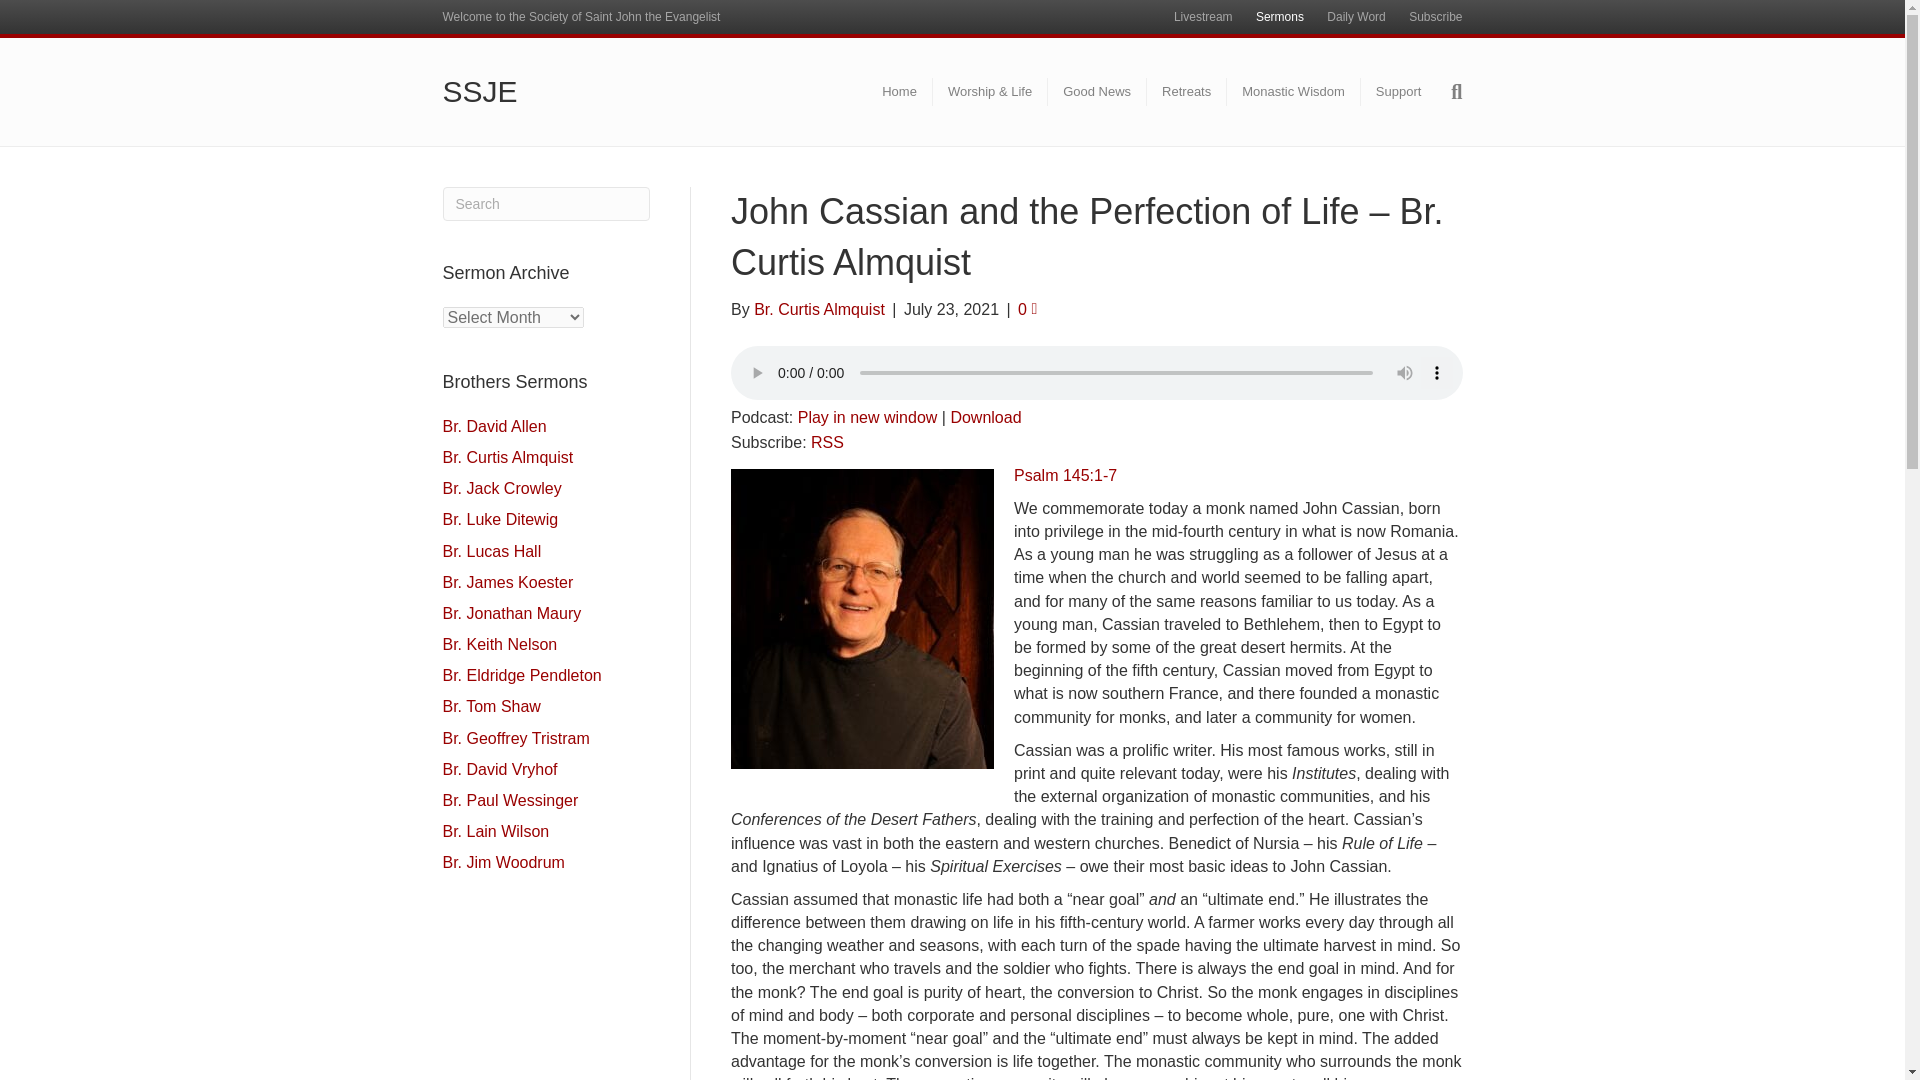  What do you see at coordinates (1294, 91) in the screenshot?
I see `Monastic Wisdom` at bounding box center [1294, 91].